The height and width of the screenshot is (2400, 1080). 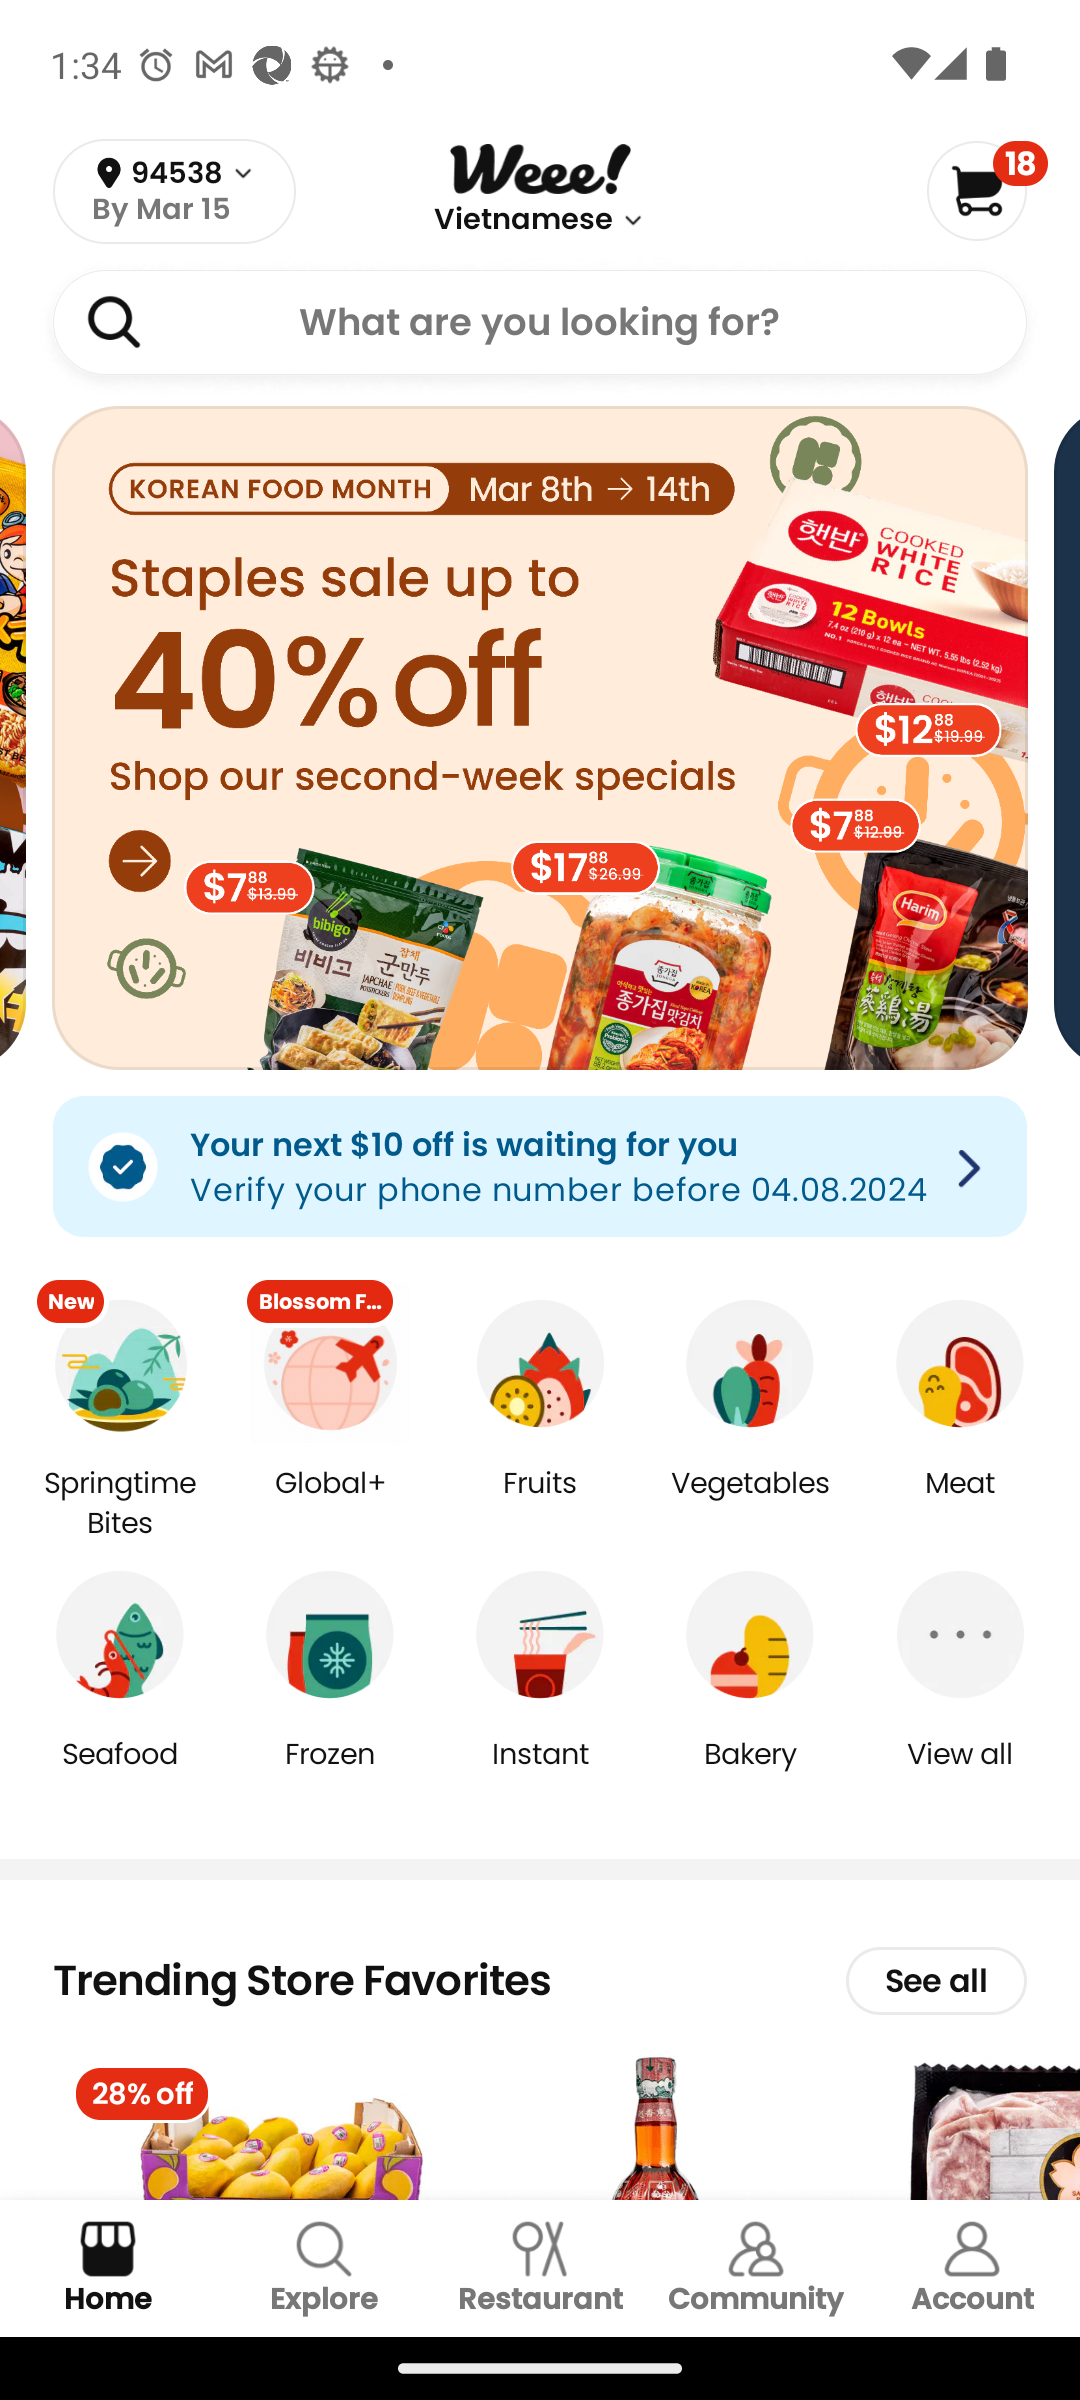 What do you see at coordinates (108, 2268) in the screenshot?
I see `Home` at bounding box center [108, 2268].